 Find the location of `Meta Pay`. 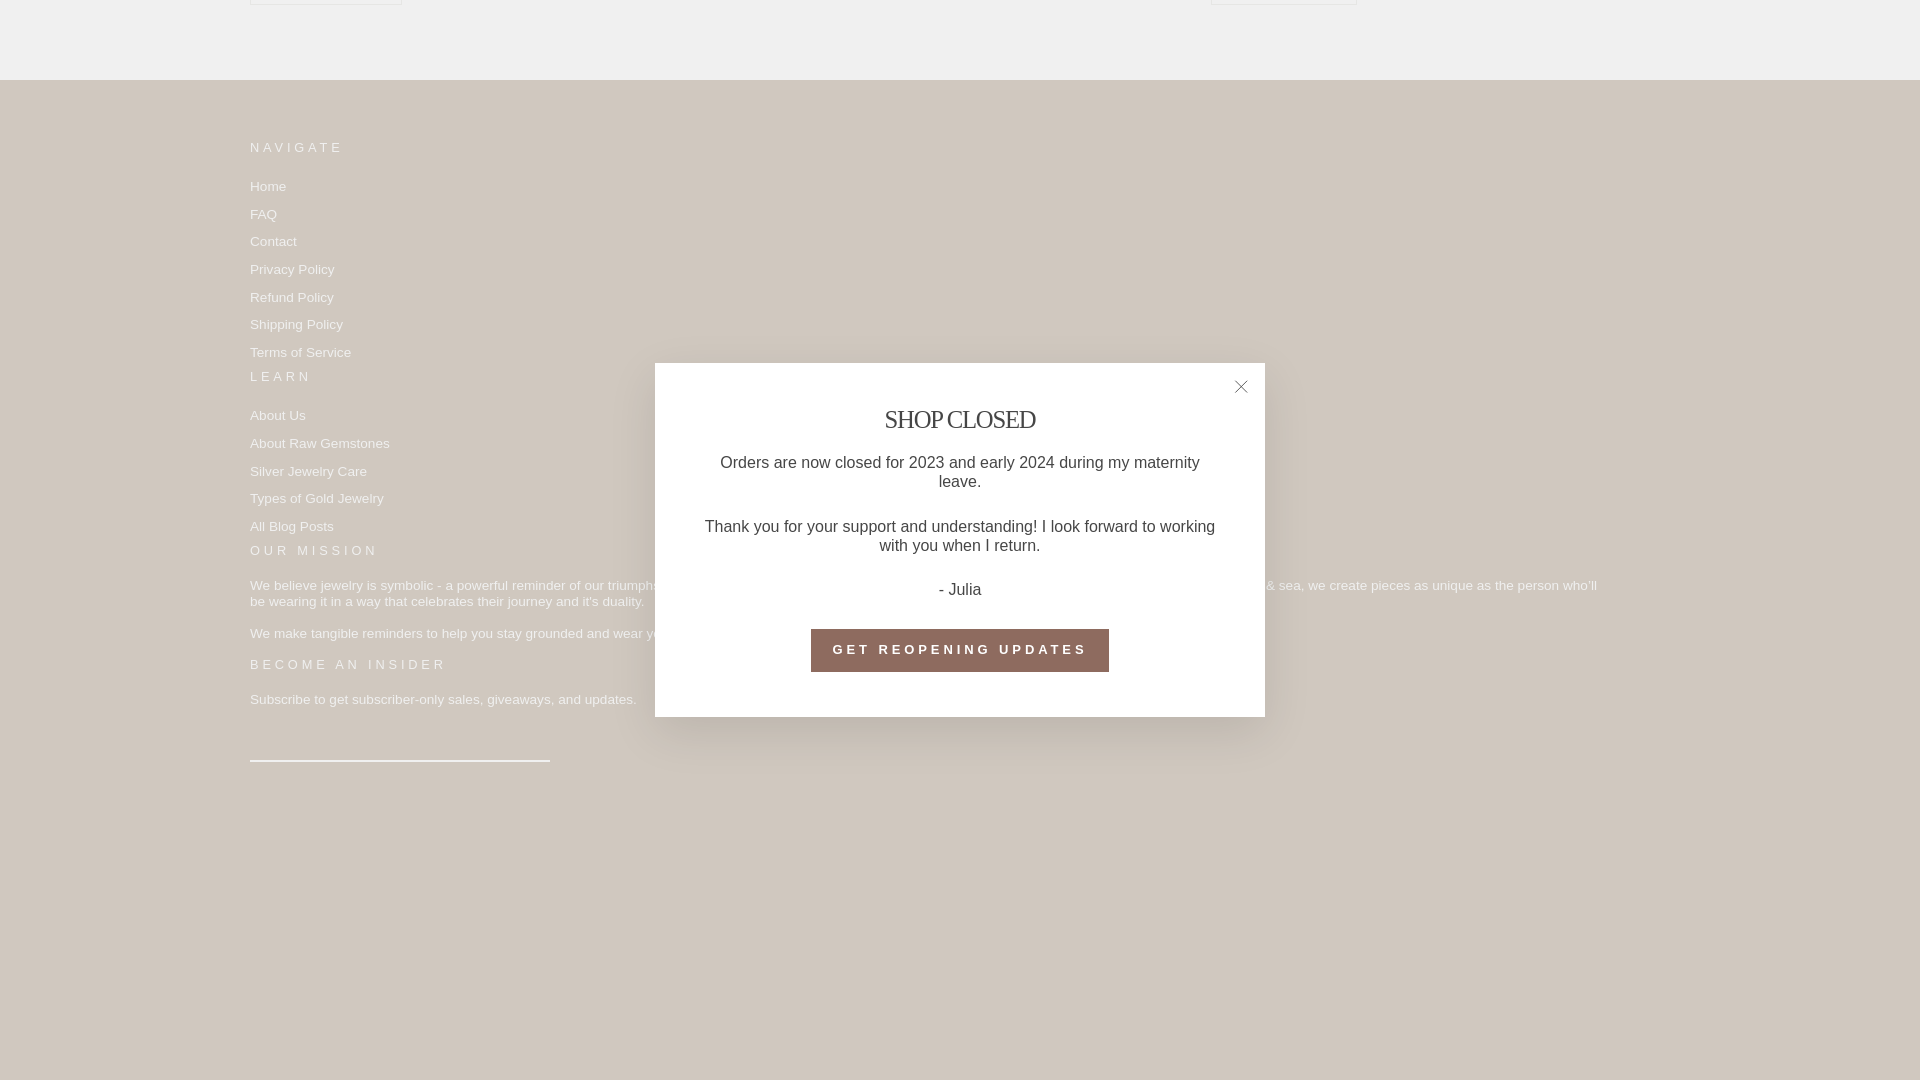

Meta Pay is located at coordinates (456, 936).